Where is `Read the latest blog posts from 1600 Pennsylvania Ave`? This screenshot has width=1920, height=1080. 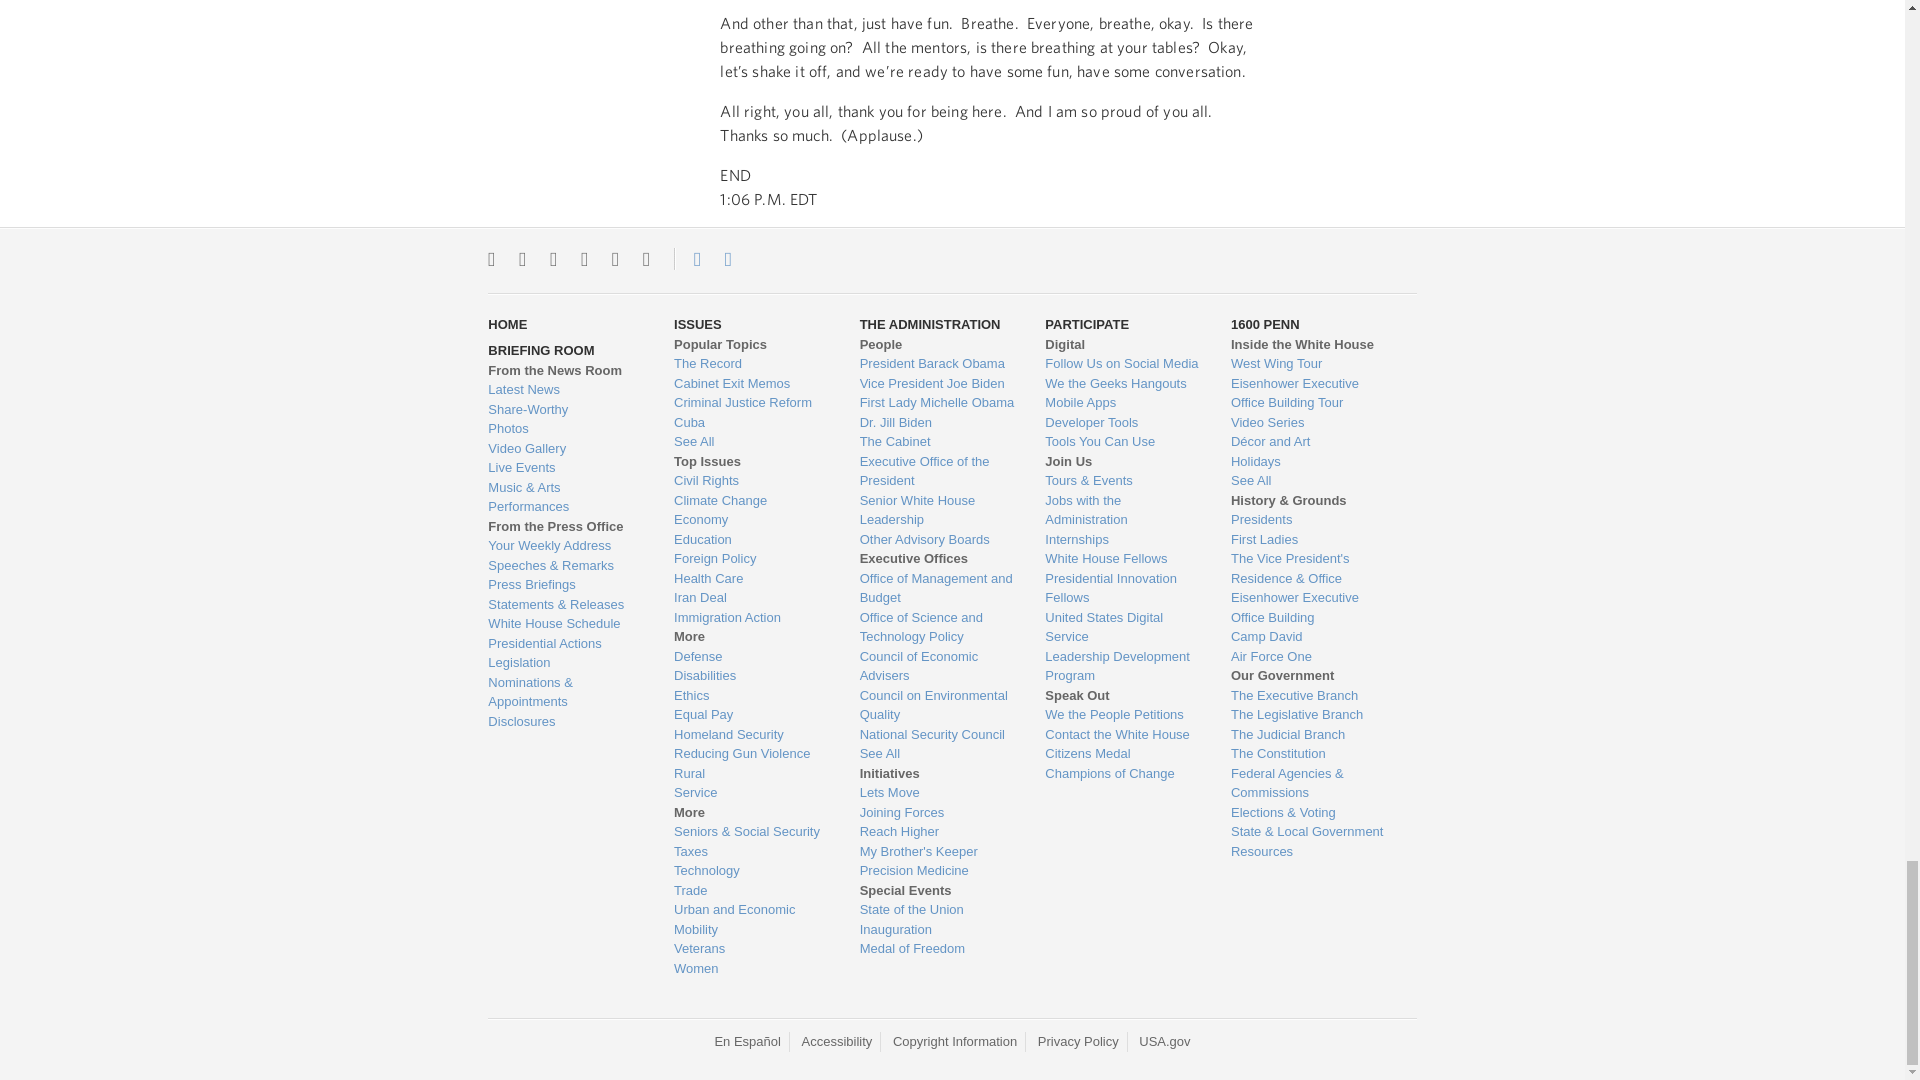 Read the latest blog posts from 1600 Pennsylvania Ave is located at coordinates (565, 390).